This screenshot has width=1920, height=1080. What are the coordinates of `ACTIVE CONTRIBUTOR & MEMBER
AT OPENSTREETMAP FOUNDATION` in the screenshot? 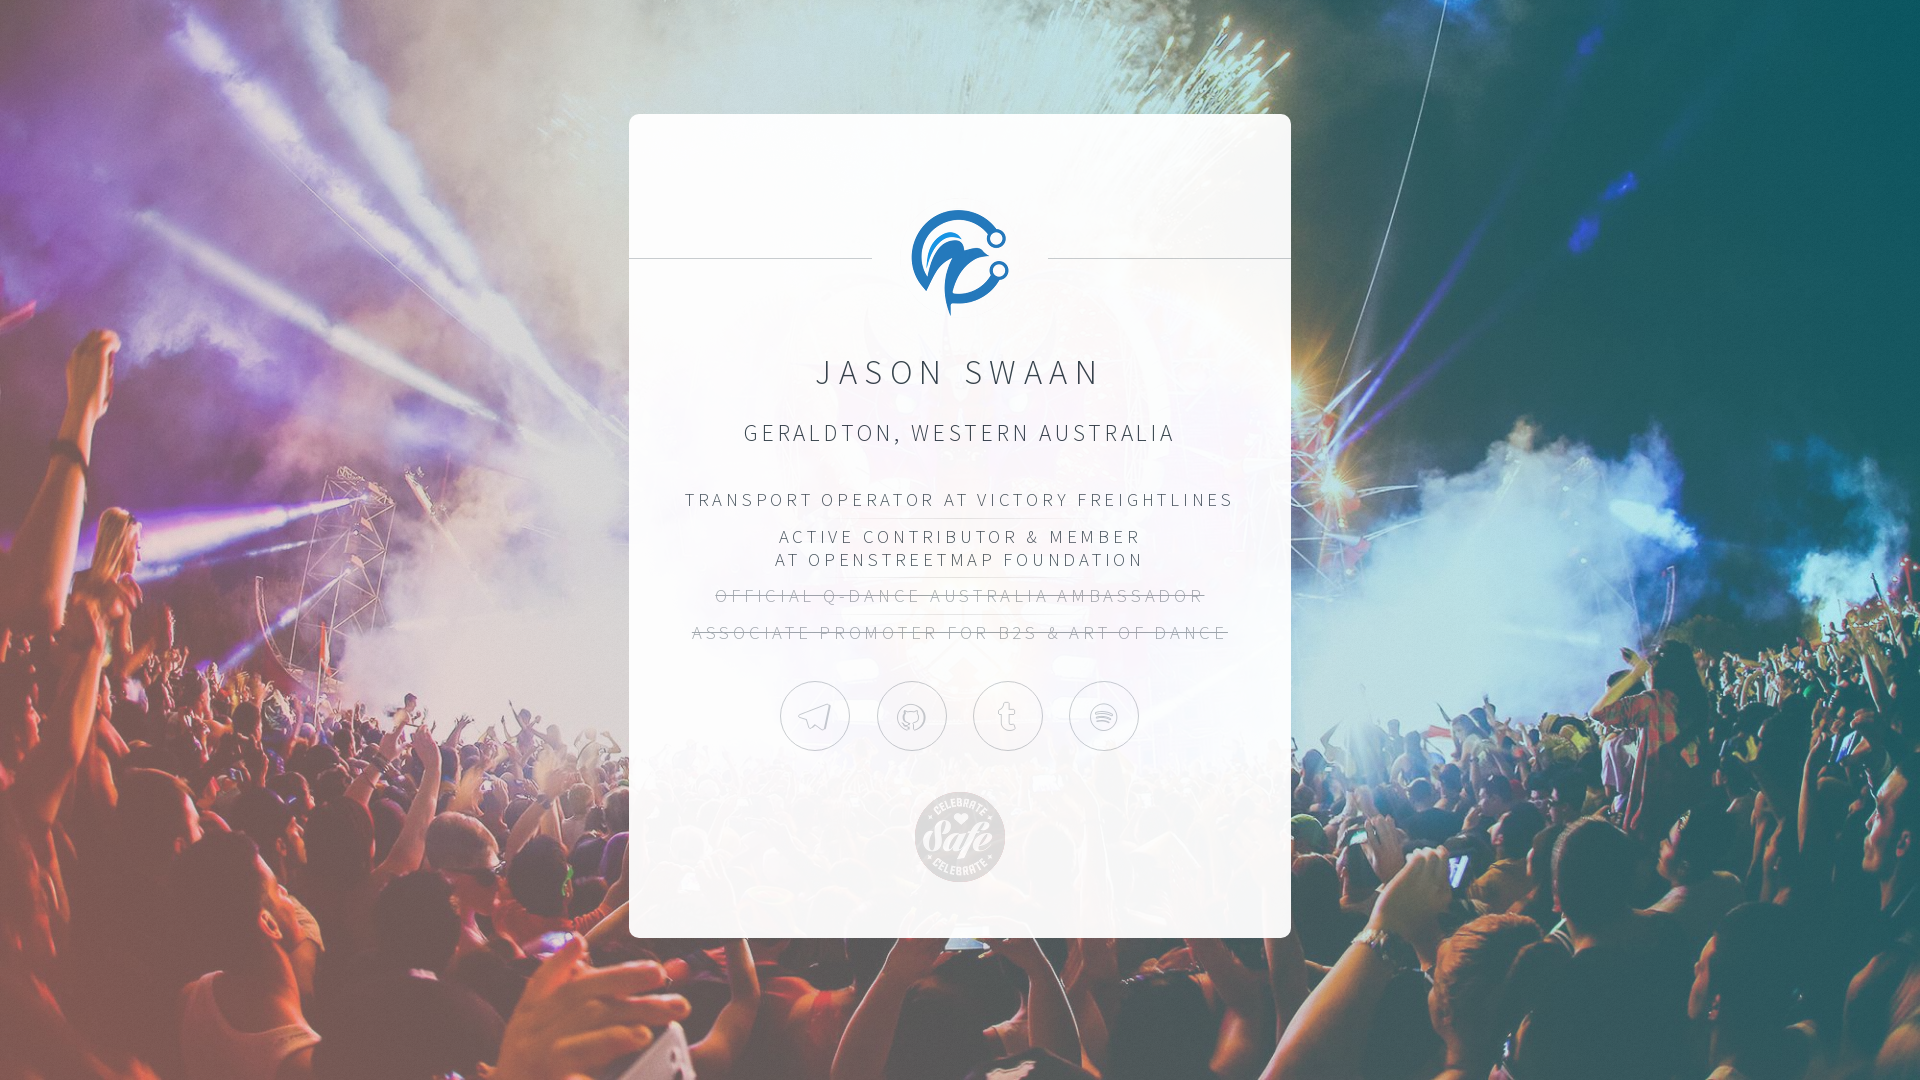 It's located at (960, 548).